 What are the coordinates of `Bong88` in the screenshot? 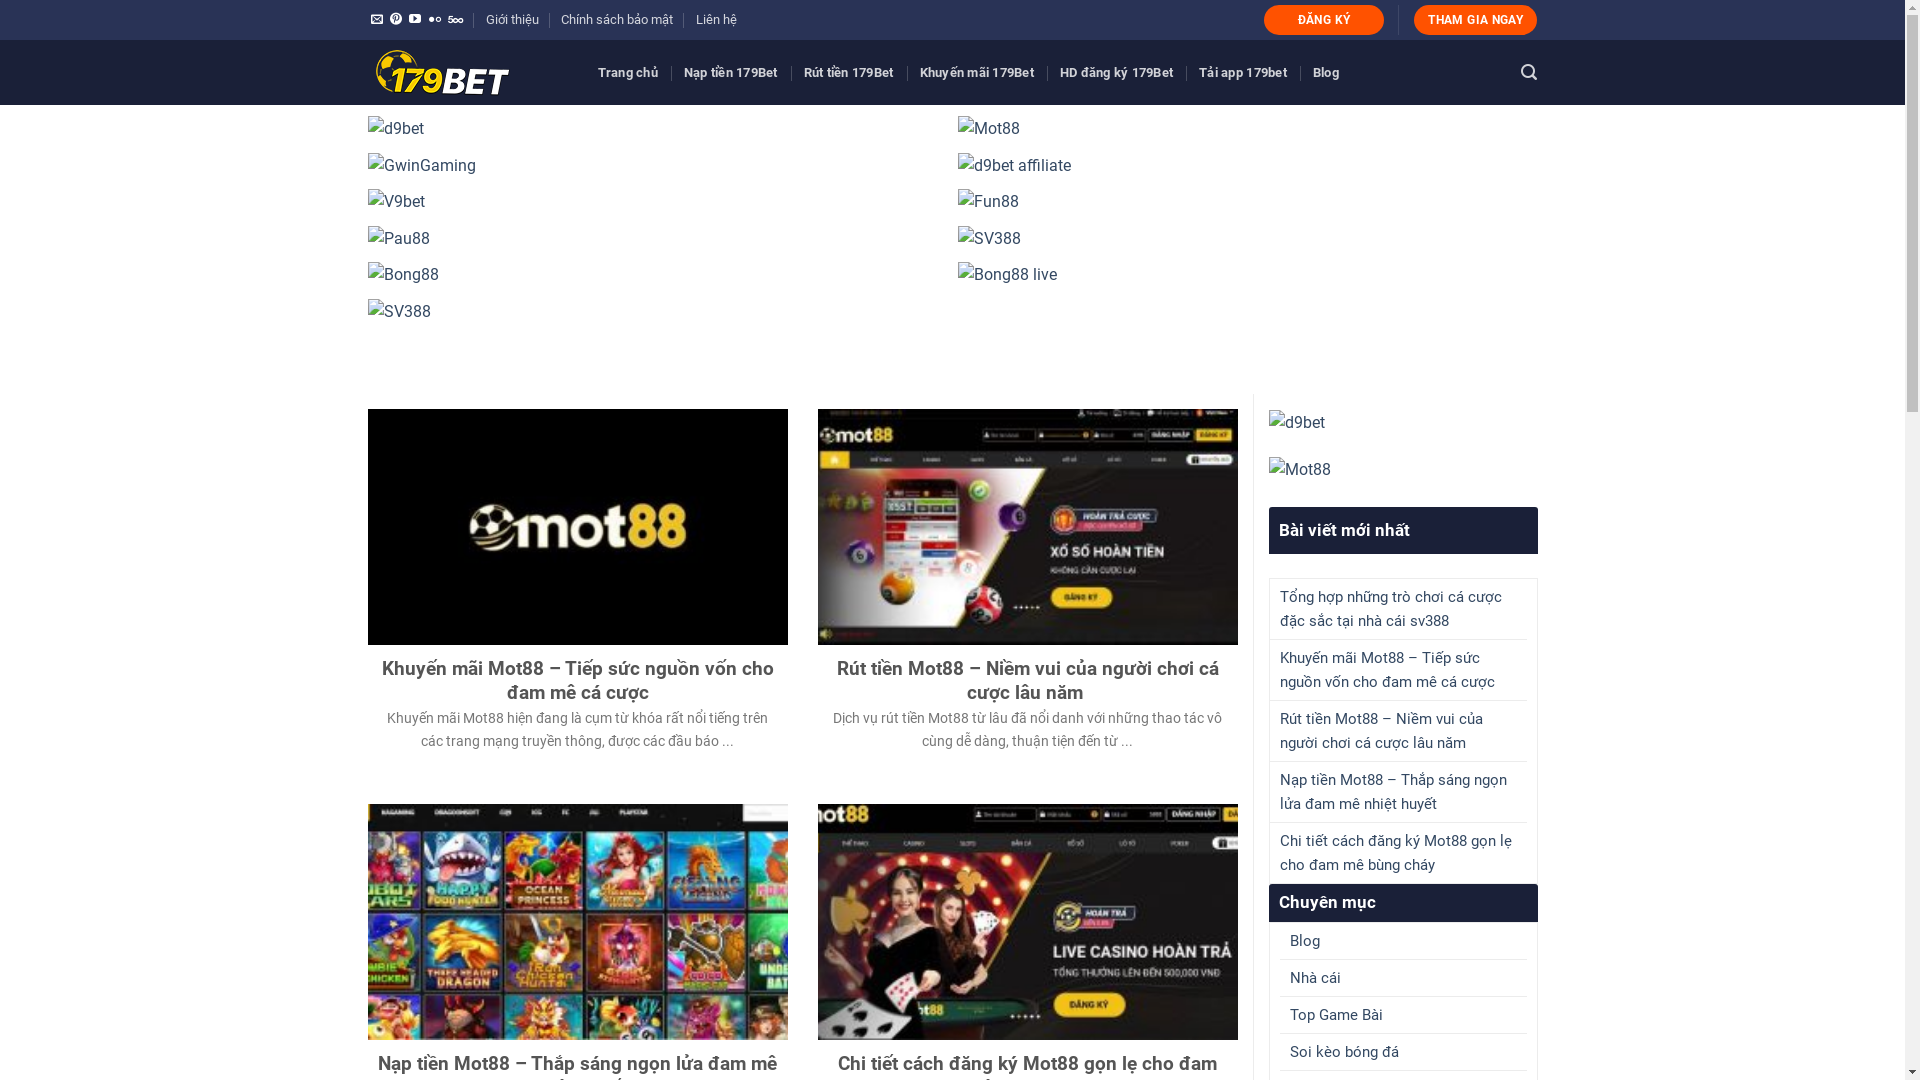 It's located at (658, 274).